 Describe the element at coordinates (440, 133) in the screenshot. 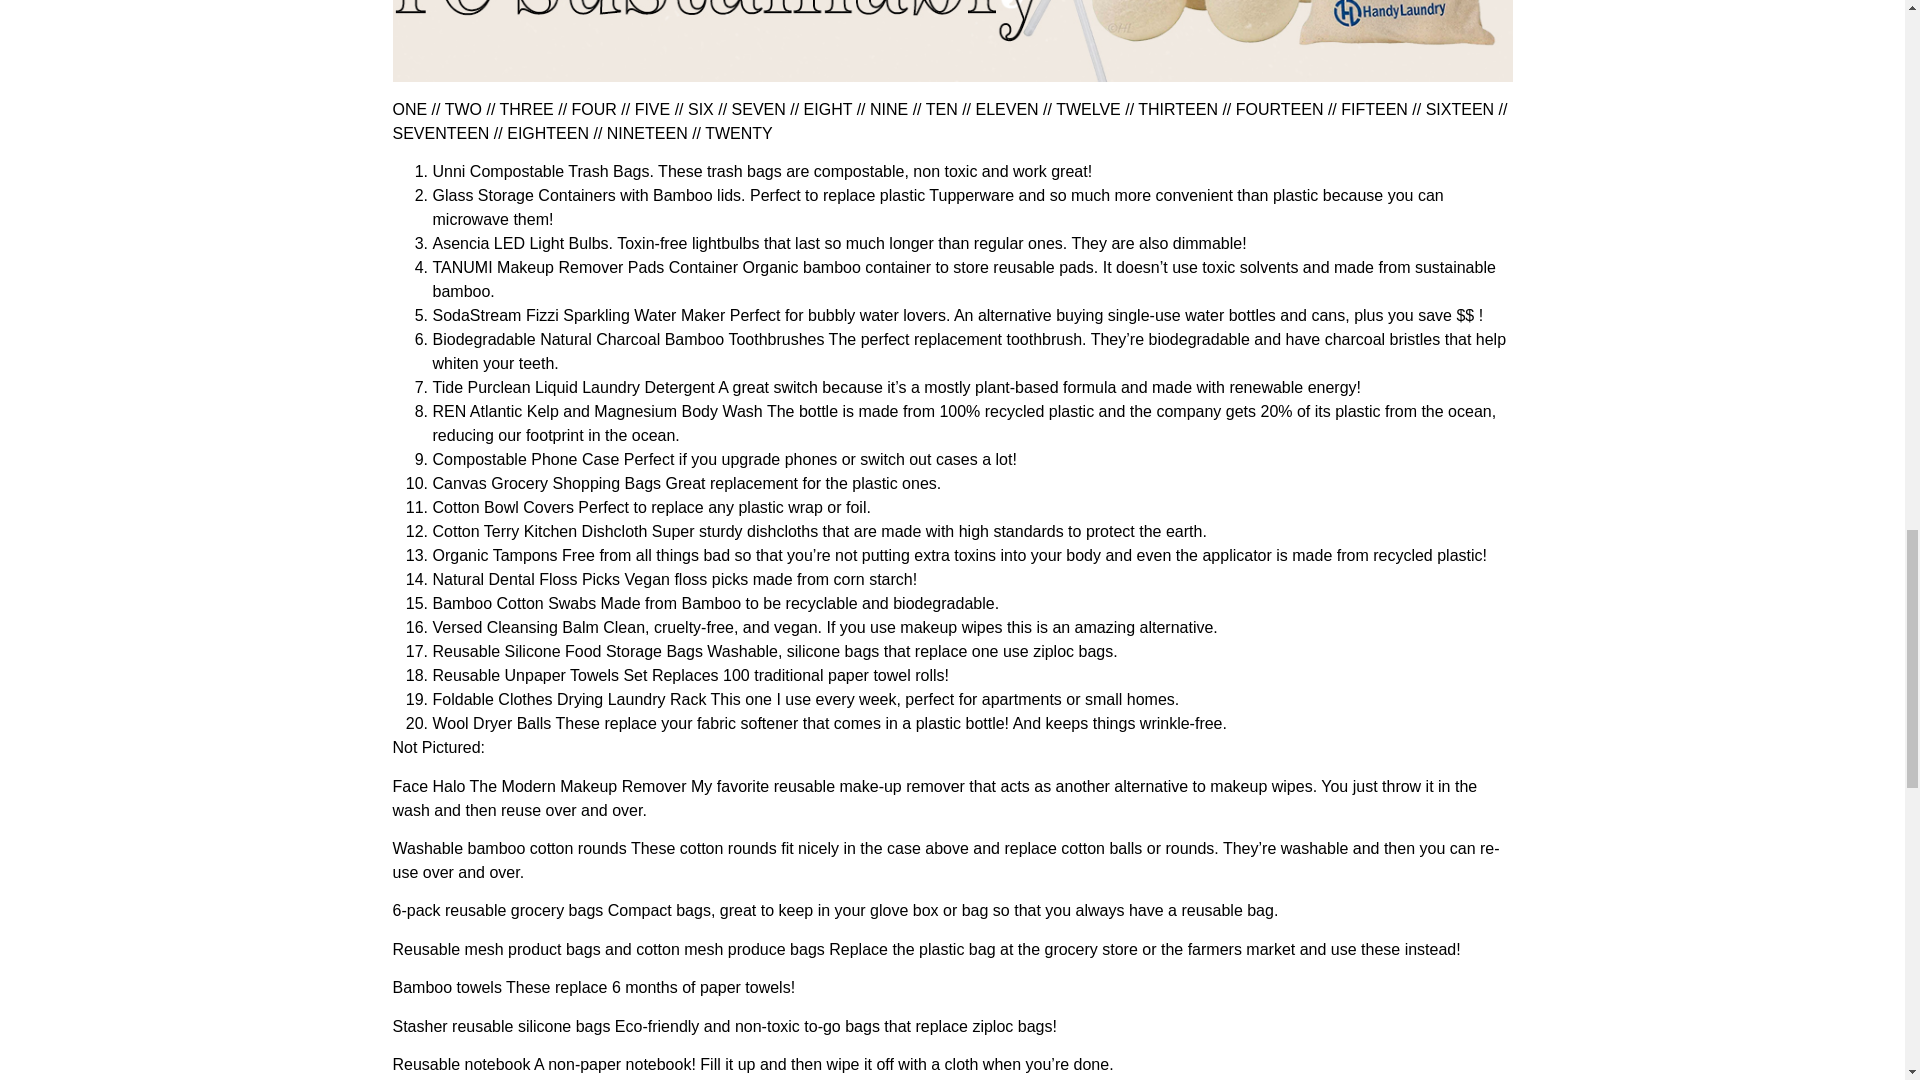

I see `SEVENTEEN` at that location.